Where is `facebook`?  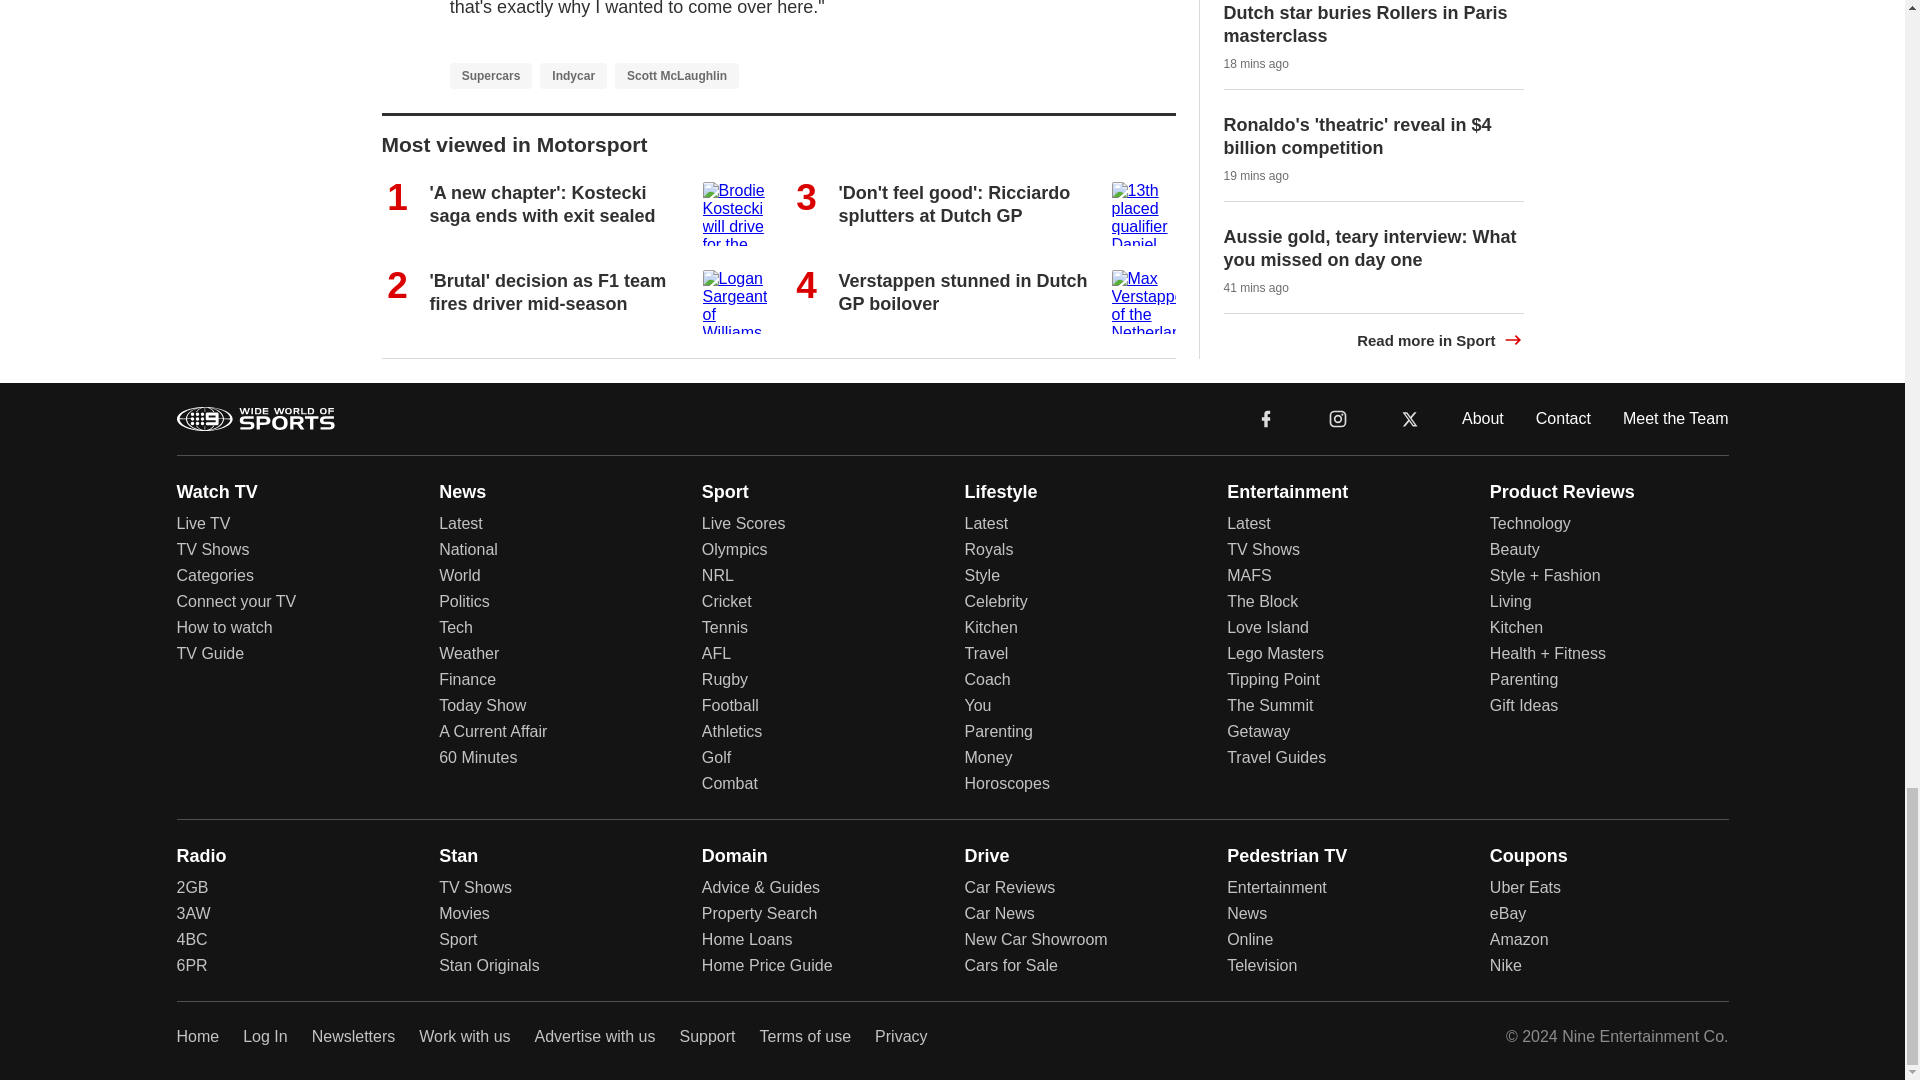
facebook is located at coordinates (1266, 417).